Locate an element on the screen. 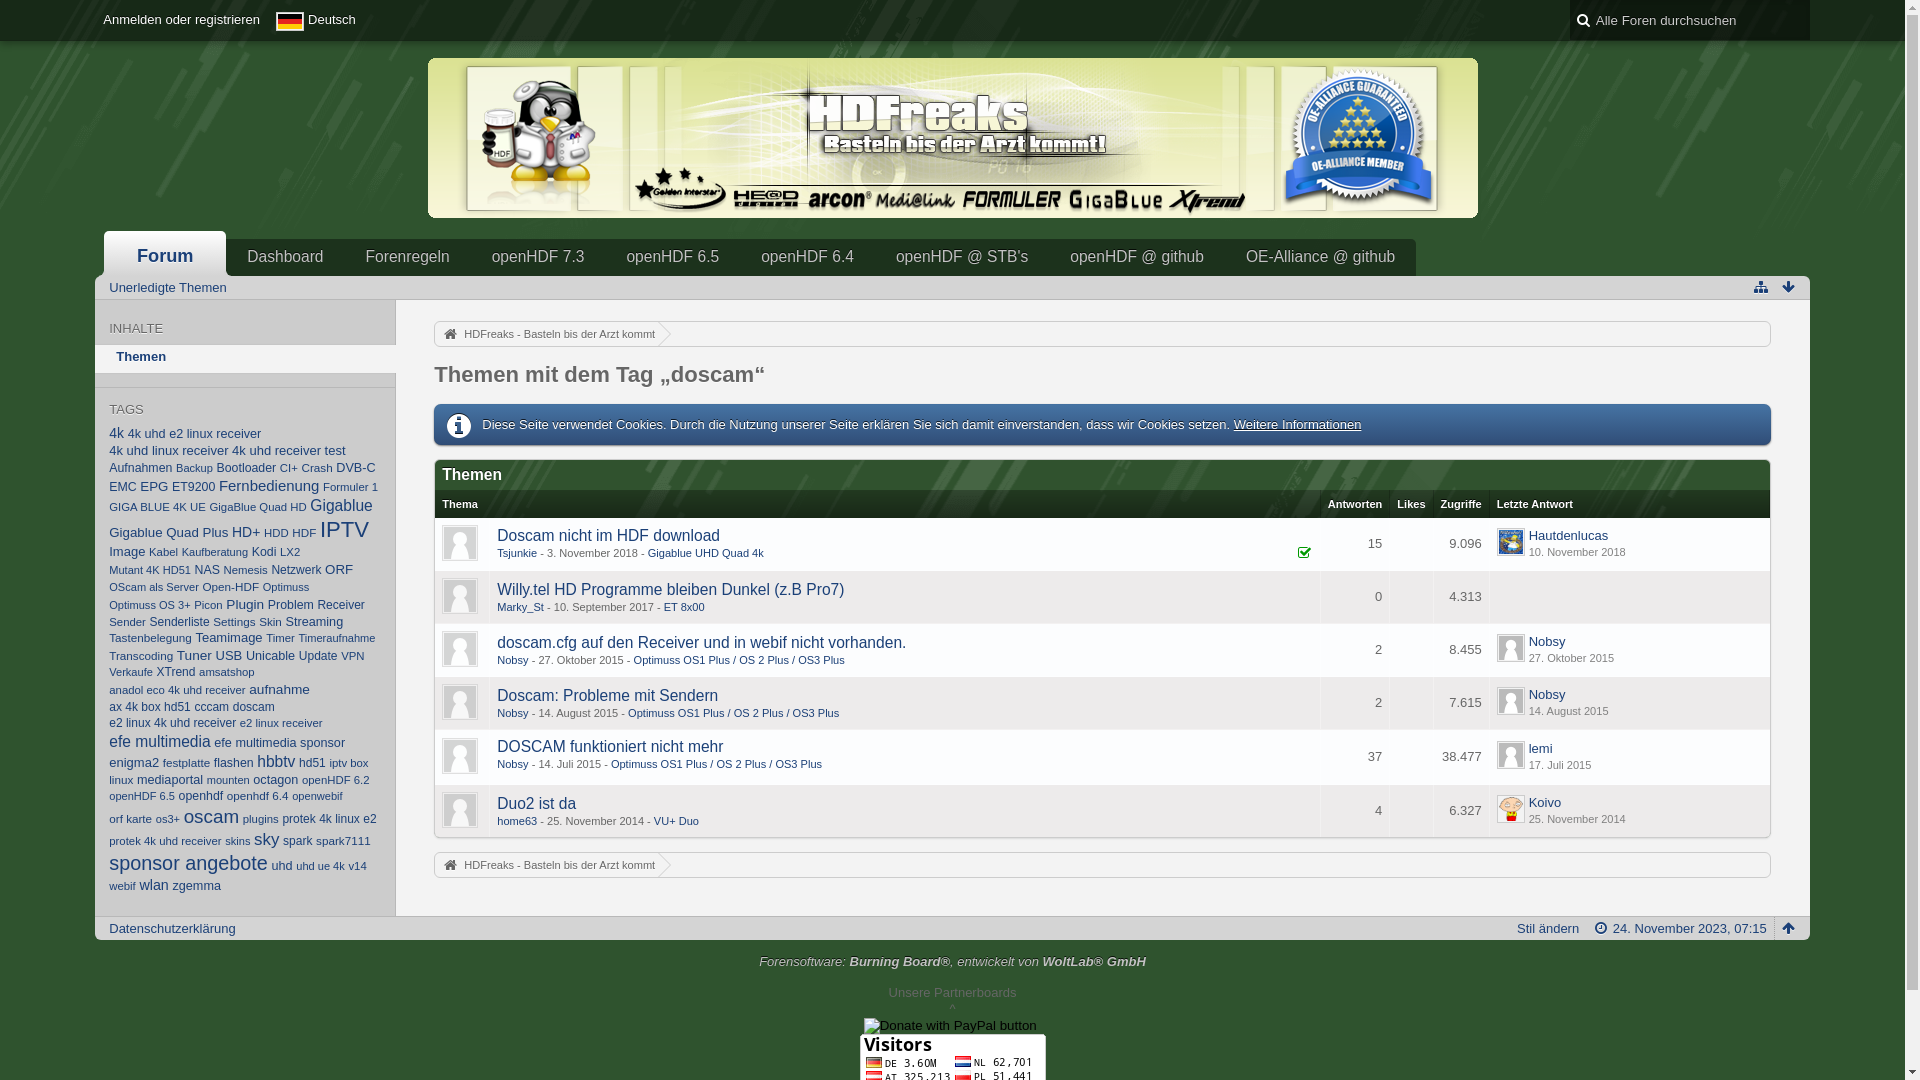 The height and width of the screenshot is (1080, 1920). Willy.tel HD Programme bleiben Dunkel (z.B Pro7) is located at coordinates (670, 590).